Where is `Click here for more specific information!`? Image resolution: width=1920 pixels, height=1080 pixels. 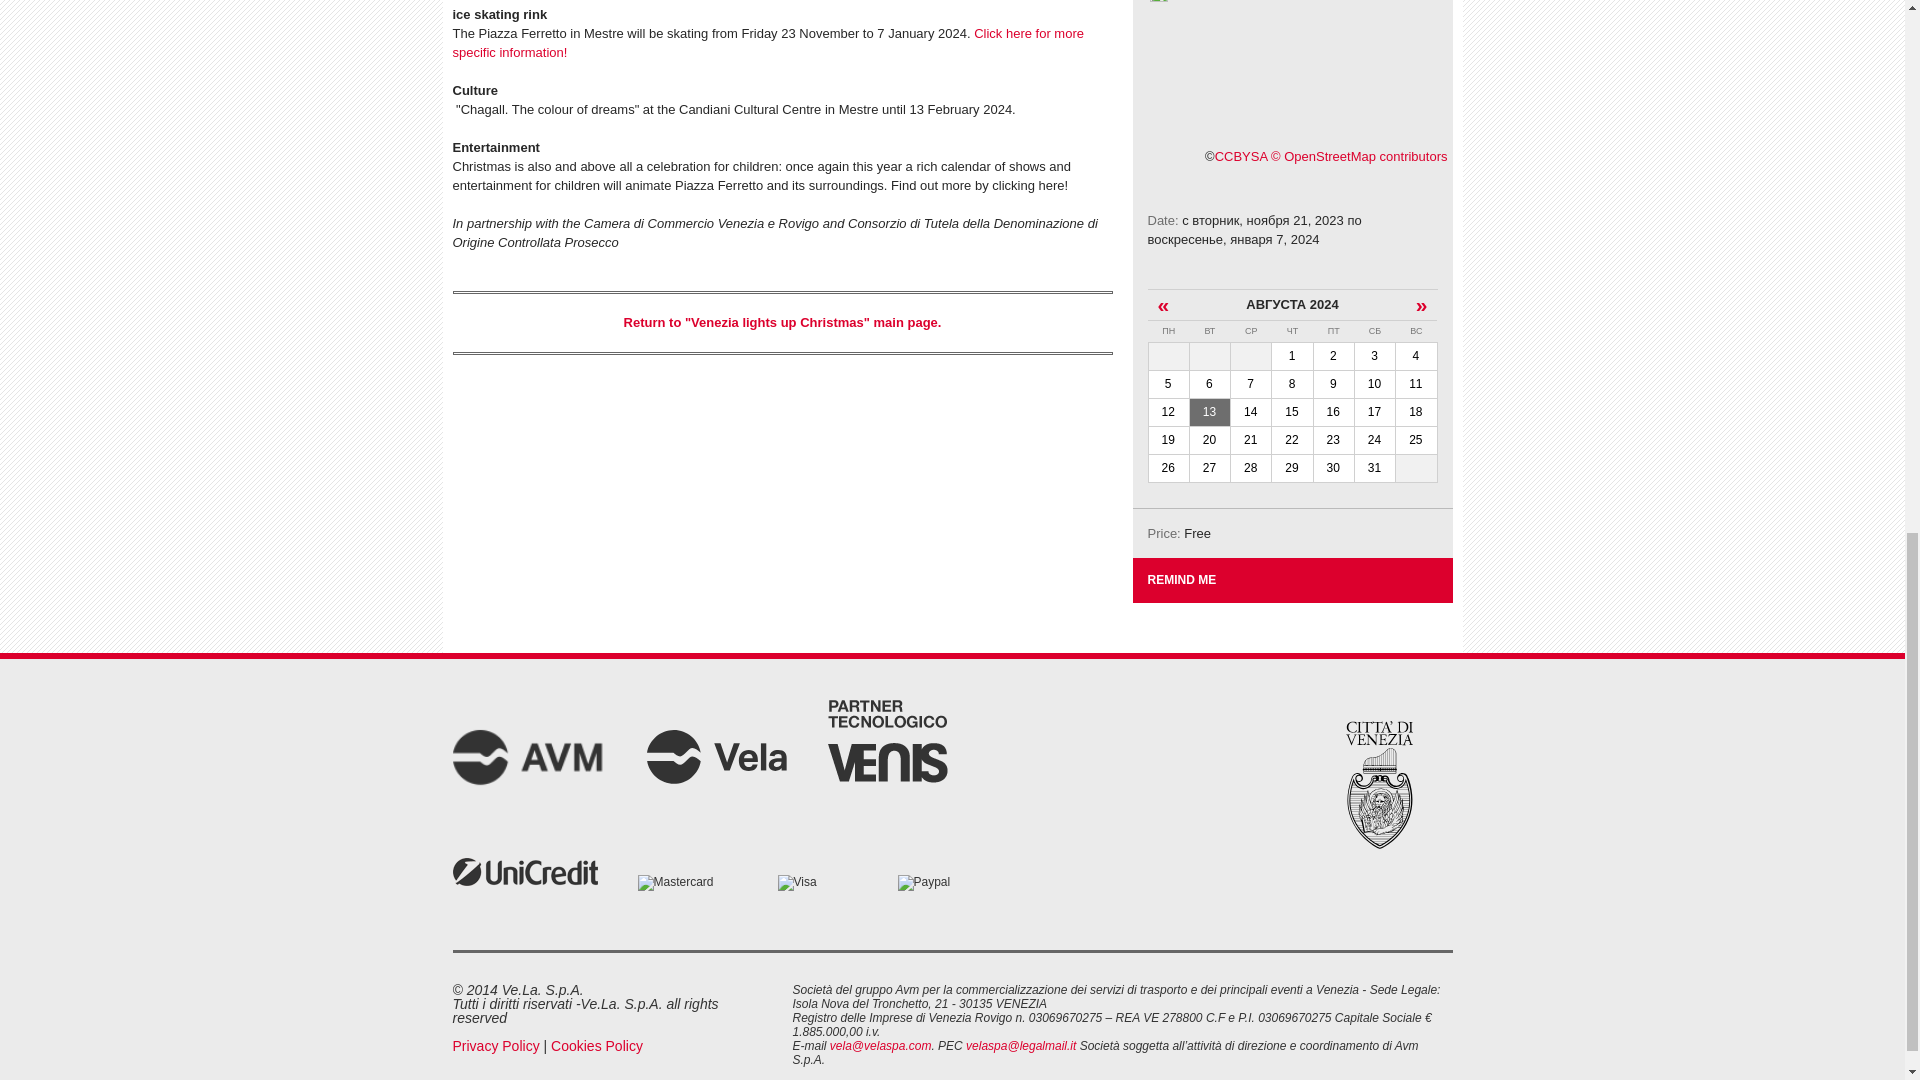
Click here for more specific information! is located at coordinates (766, 42).